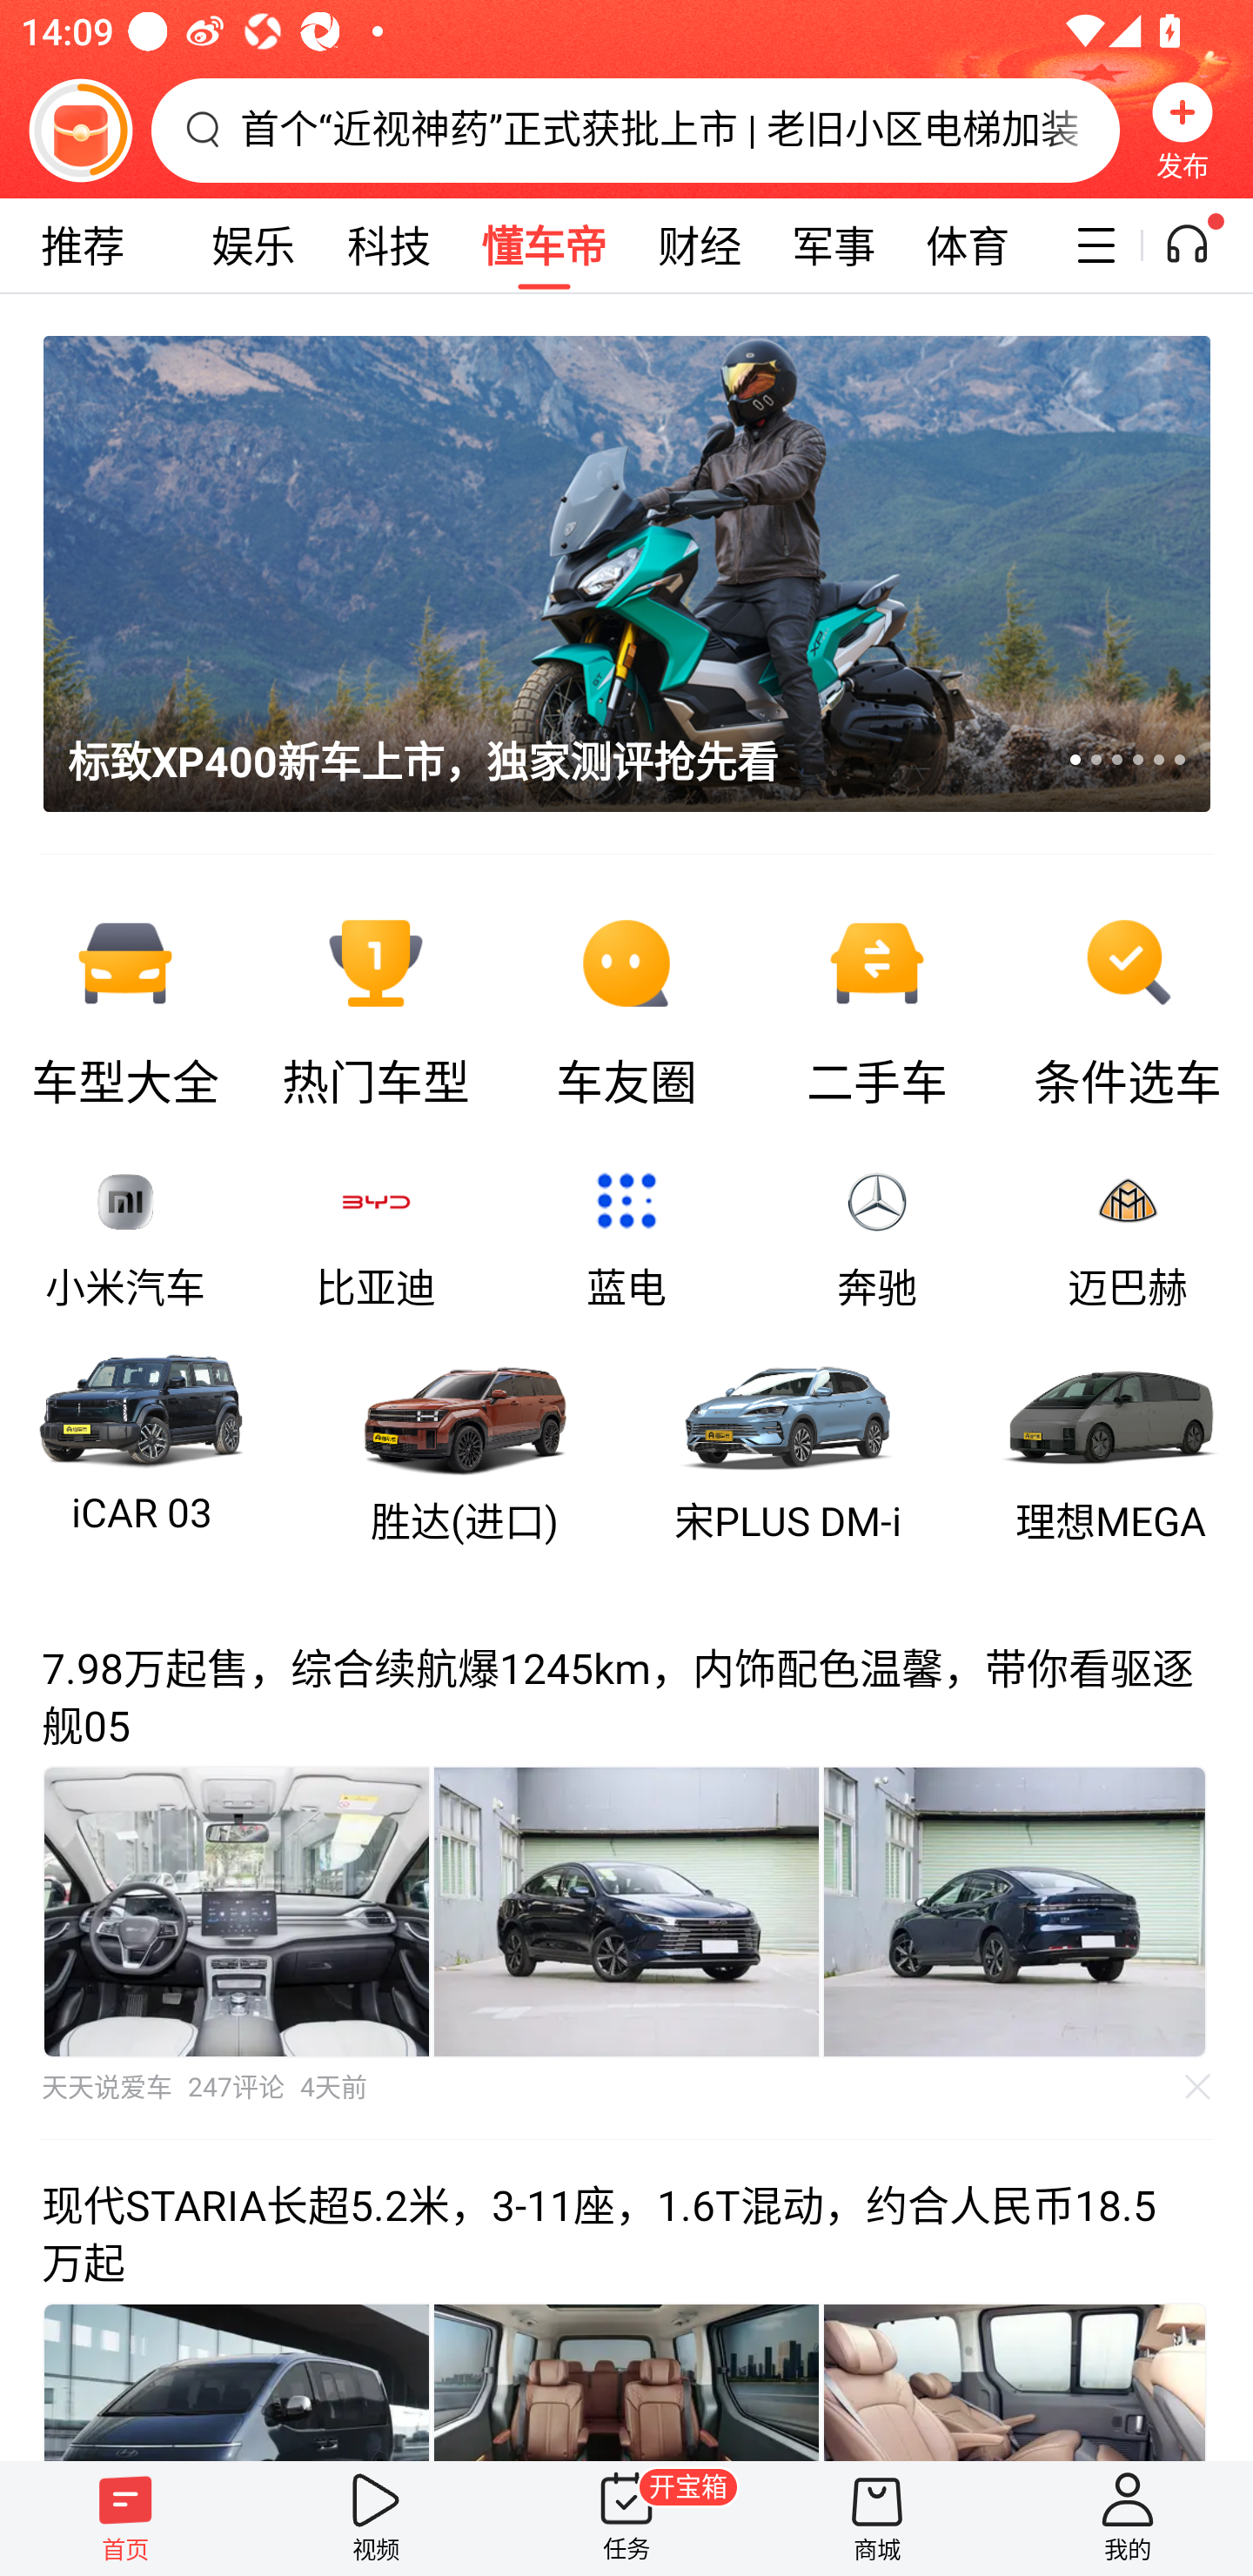  What do you see at coordinates (1015, 1911) in the screenshot?
I see `内容图片` at bounding box center [1015, 1911].